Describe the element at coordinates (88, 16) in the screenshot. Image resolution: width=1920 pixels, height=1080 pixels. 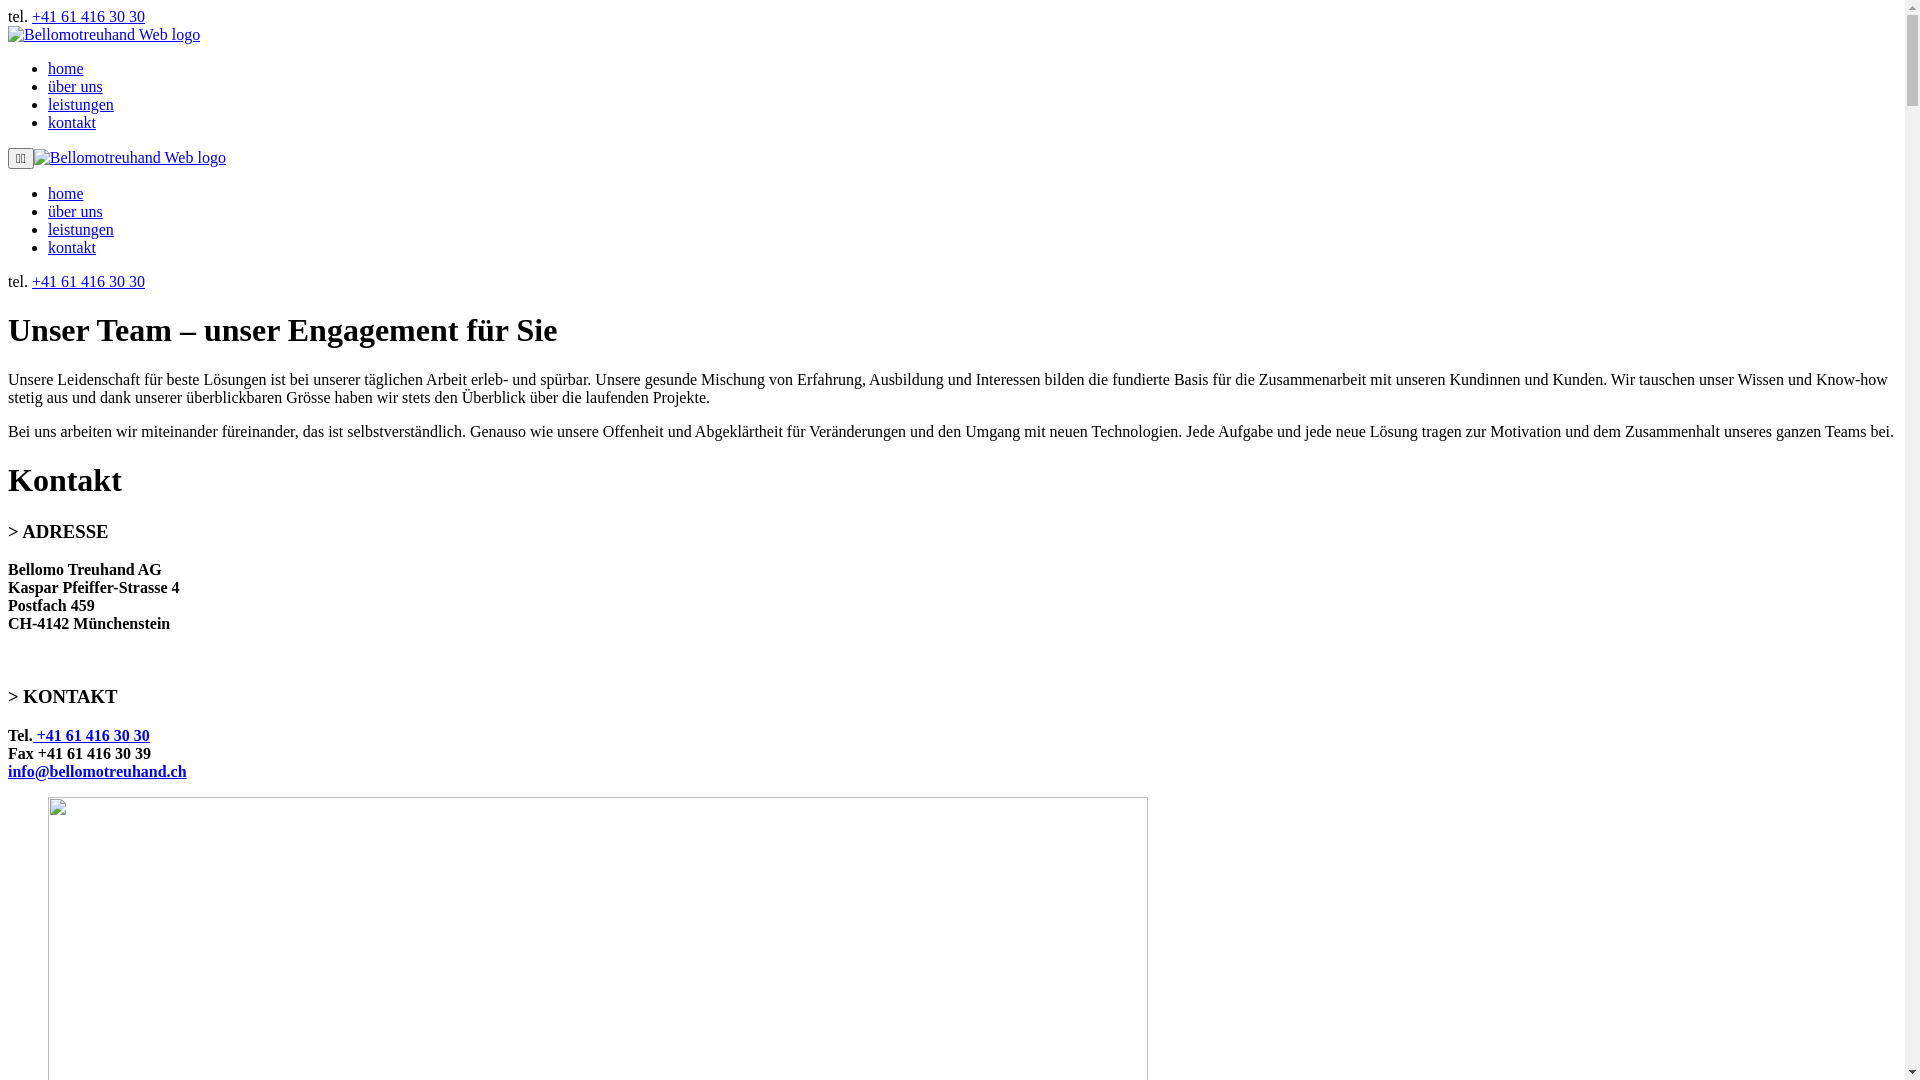
I see `+41 61 416 30 30` at that location.